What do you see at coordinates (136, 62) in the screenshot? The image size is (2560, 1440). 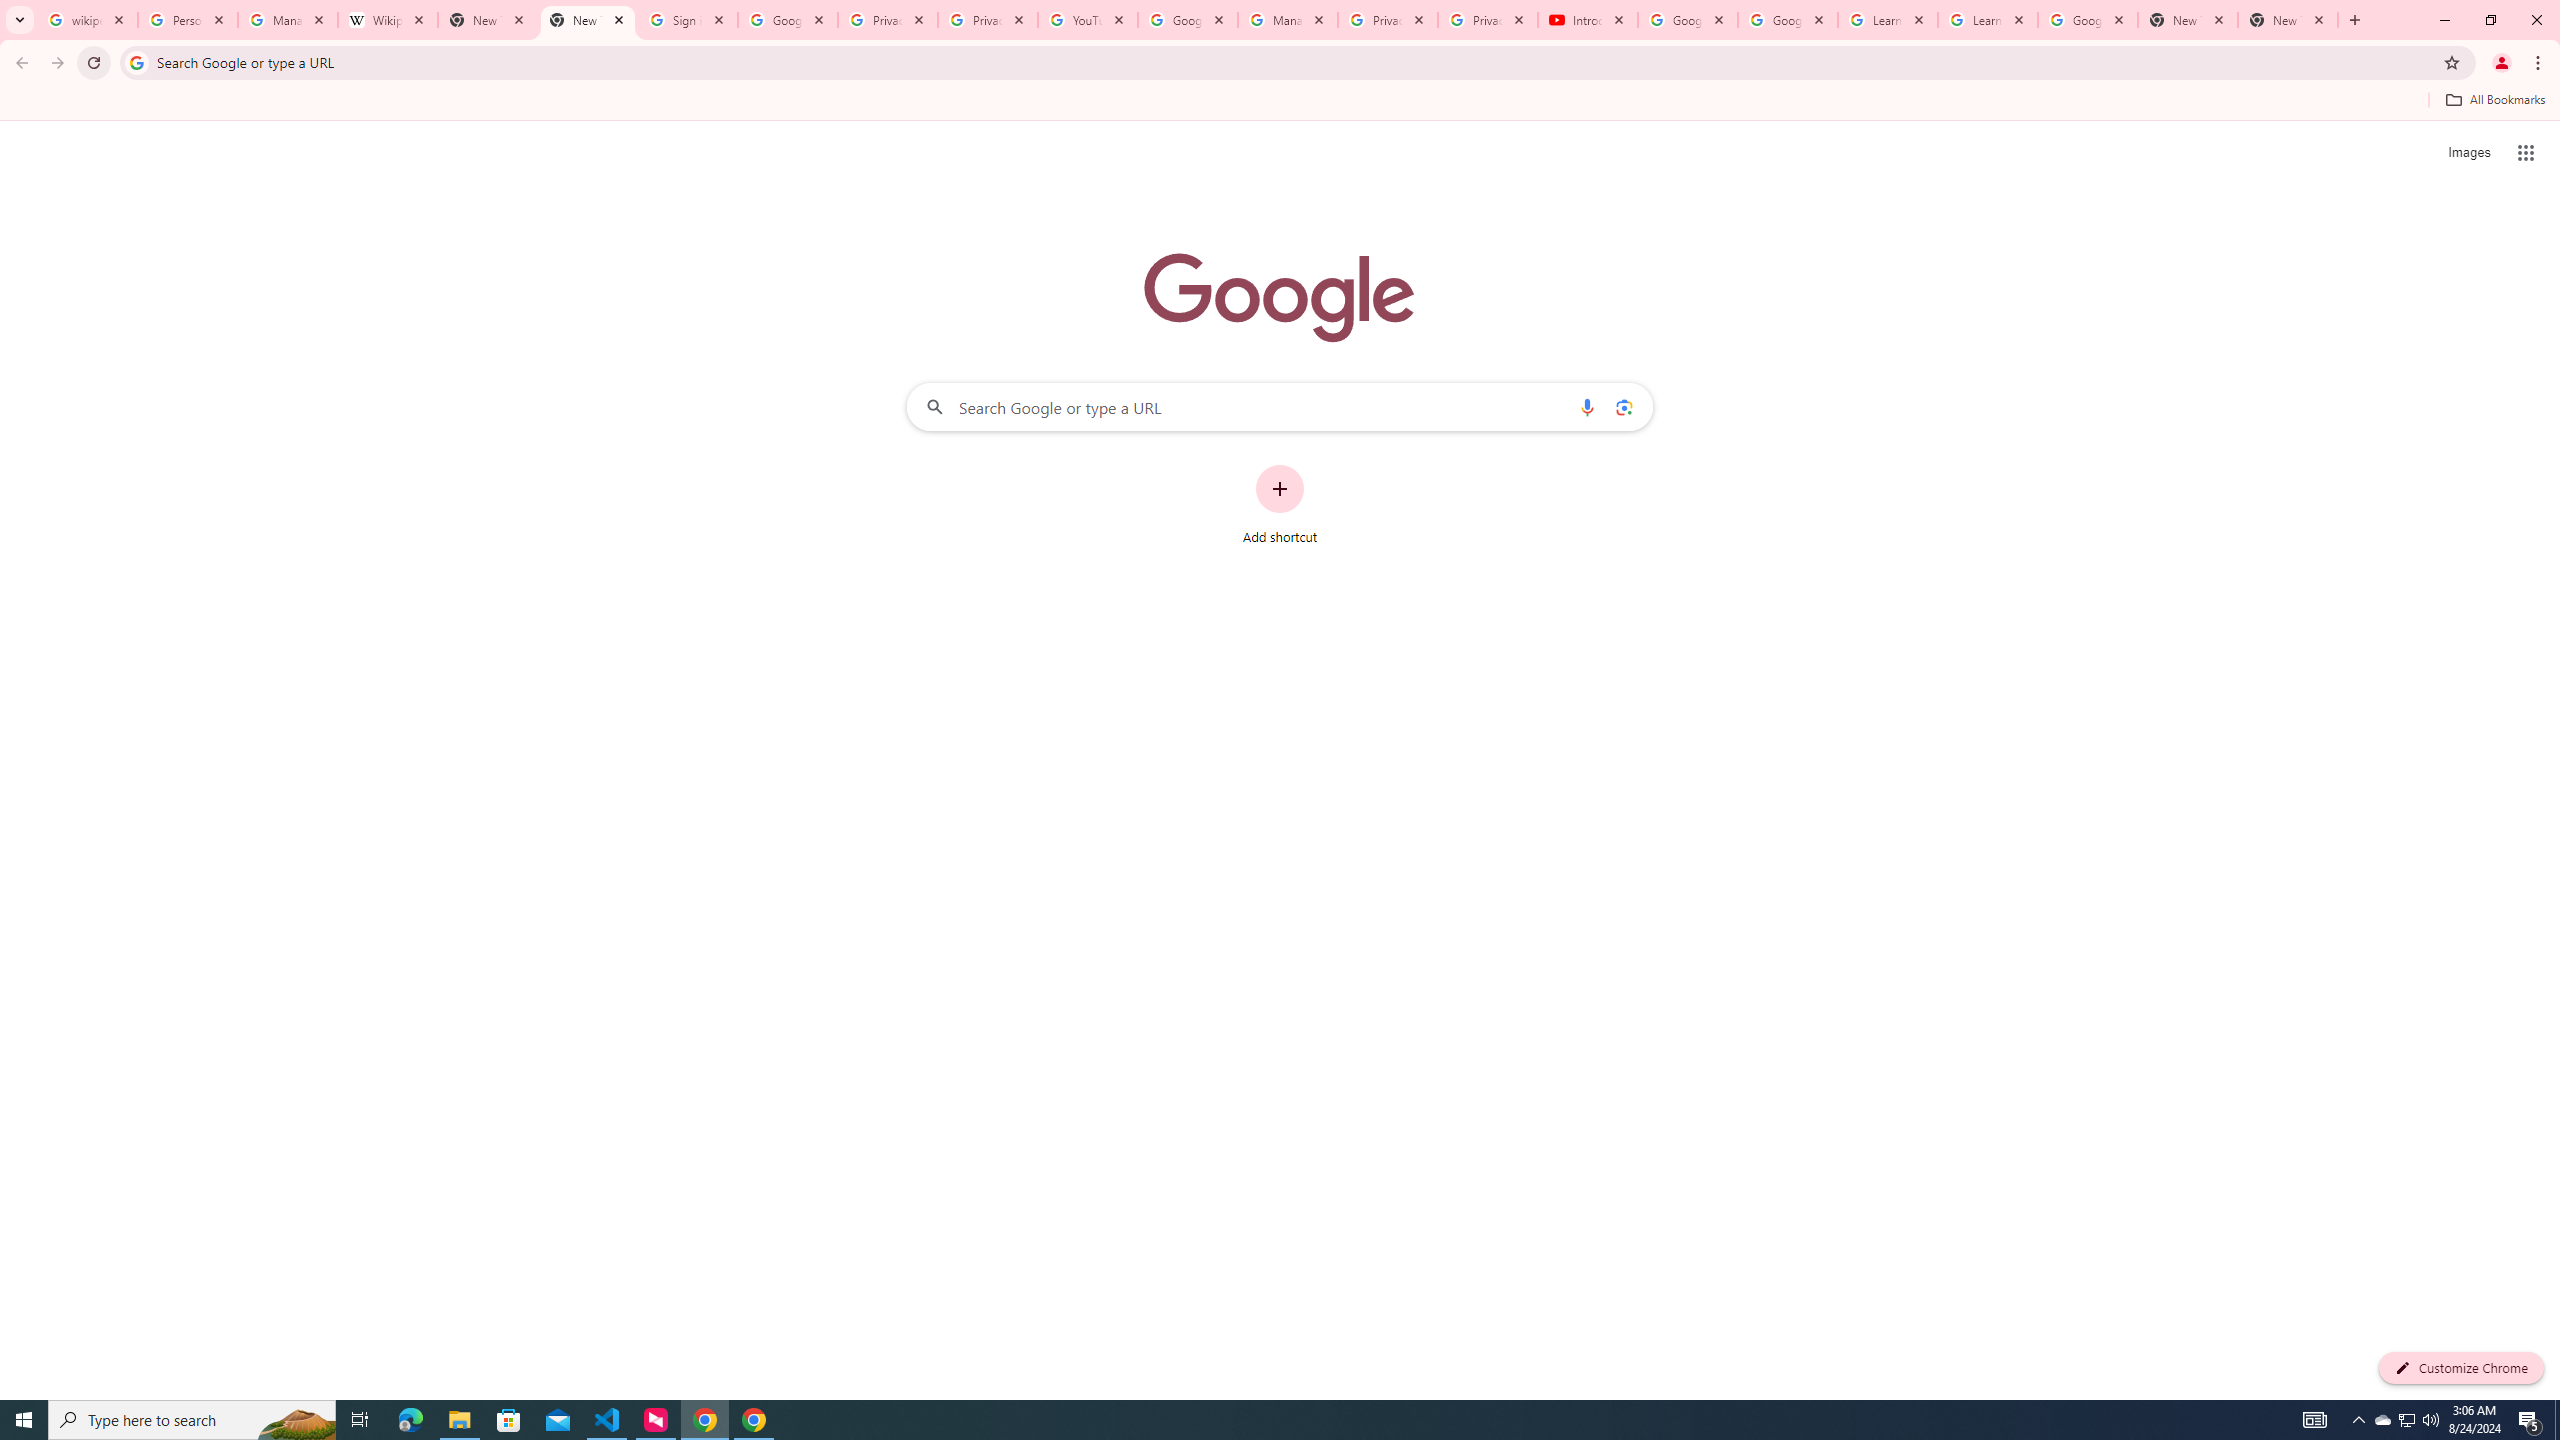 I see `Search icon` at bounding box center [136, 62].